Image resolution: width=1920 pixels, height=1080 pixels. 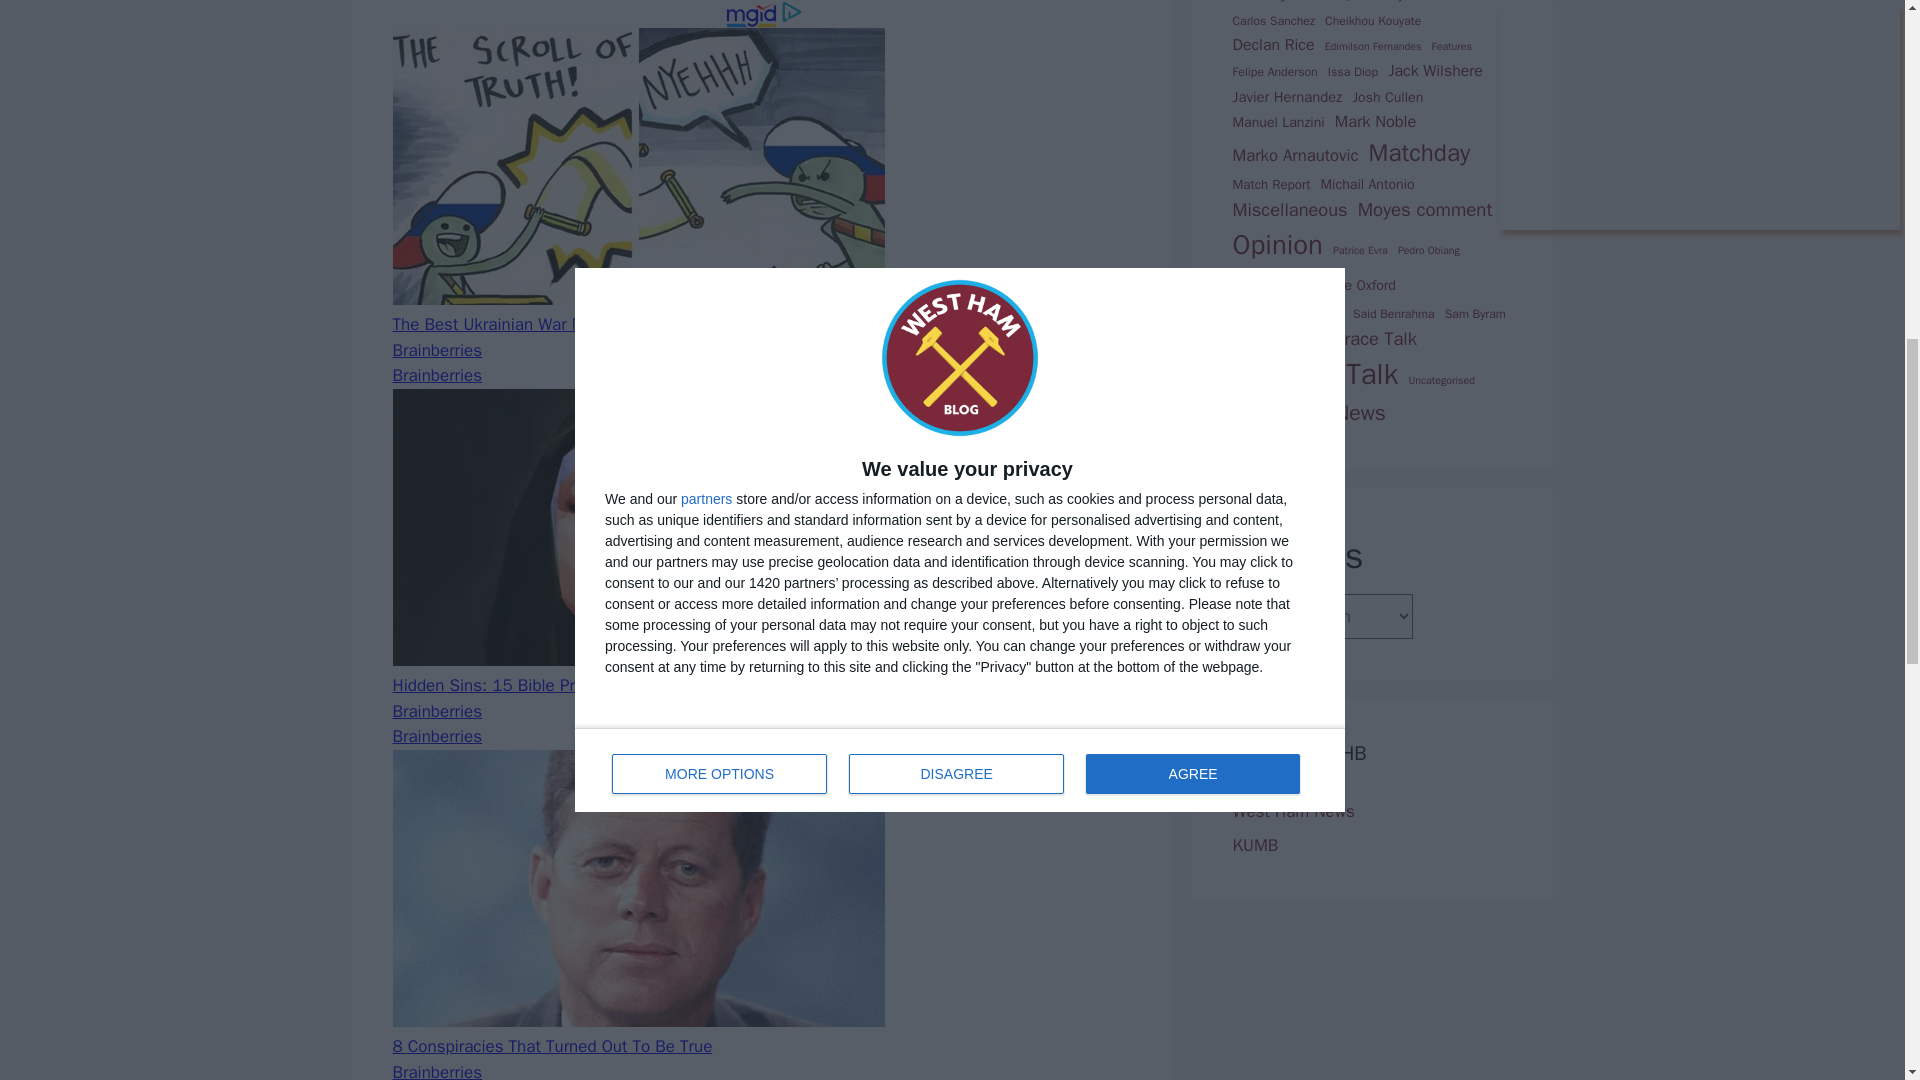 I want to click on Felipe Anderson, so click(x=1274, y=72).